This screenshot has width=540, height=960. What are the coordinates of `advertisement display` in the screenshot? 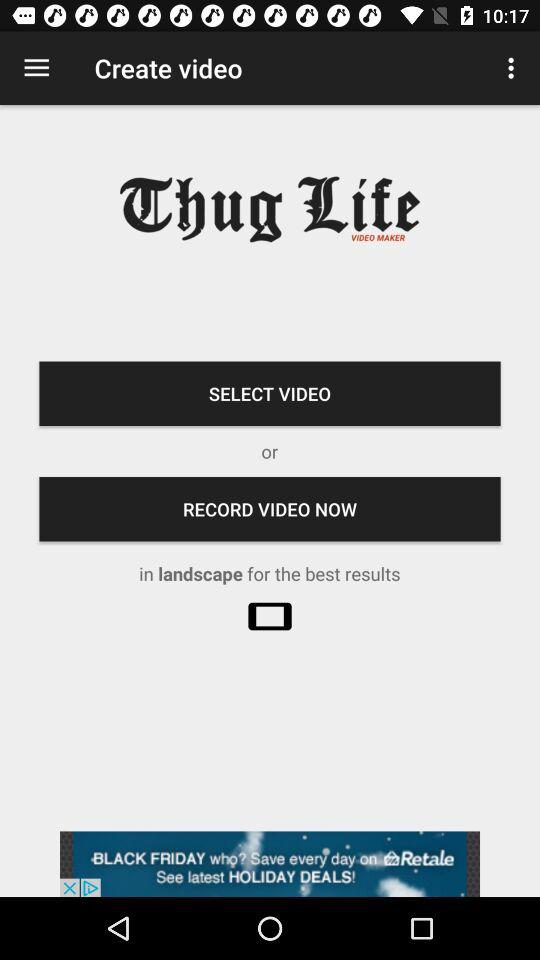 It's located at (270, 864).